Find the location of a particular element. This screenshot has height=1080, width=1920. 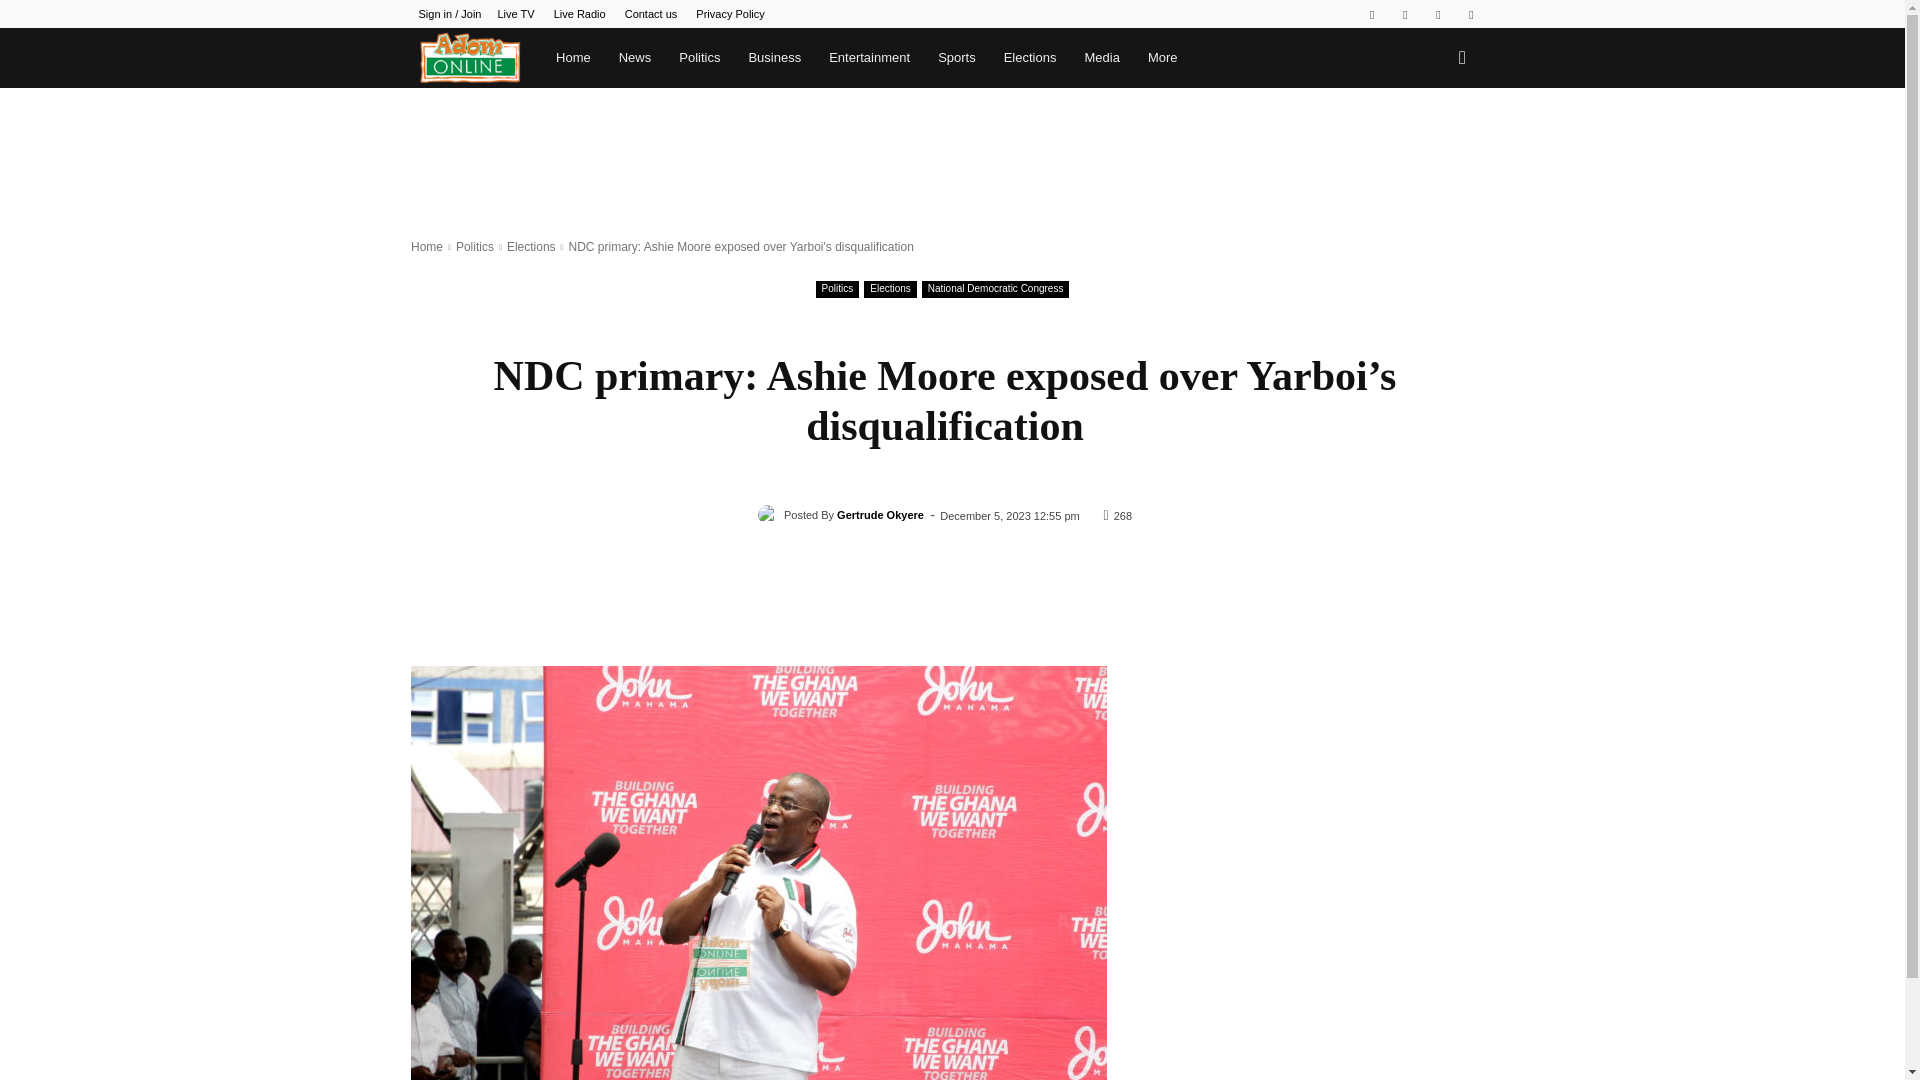

Live Radio is located at coordinates (580, 14).